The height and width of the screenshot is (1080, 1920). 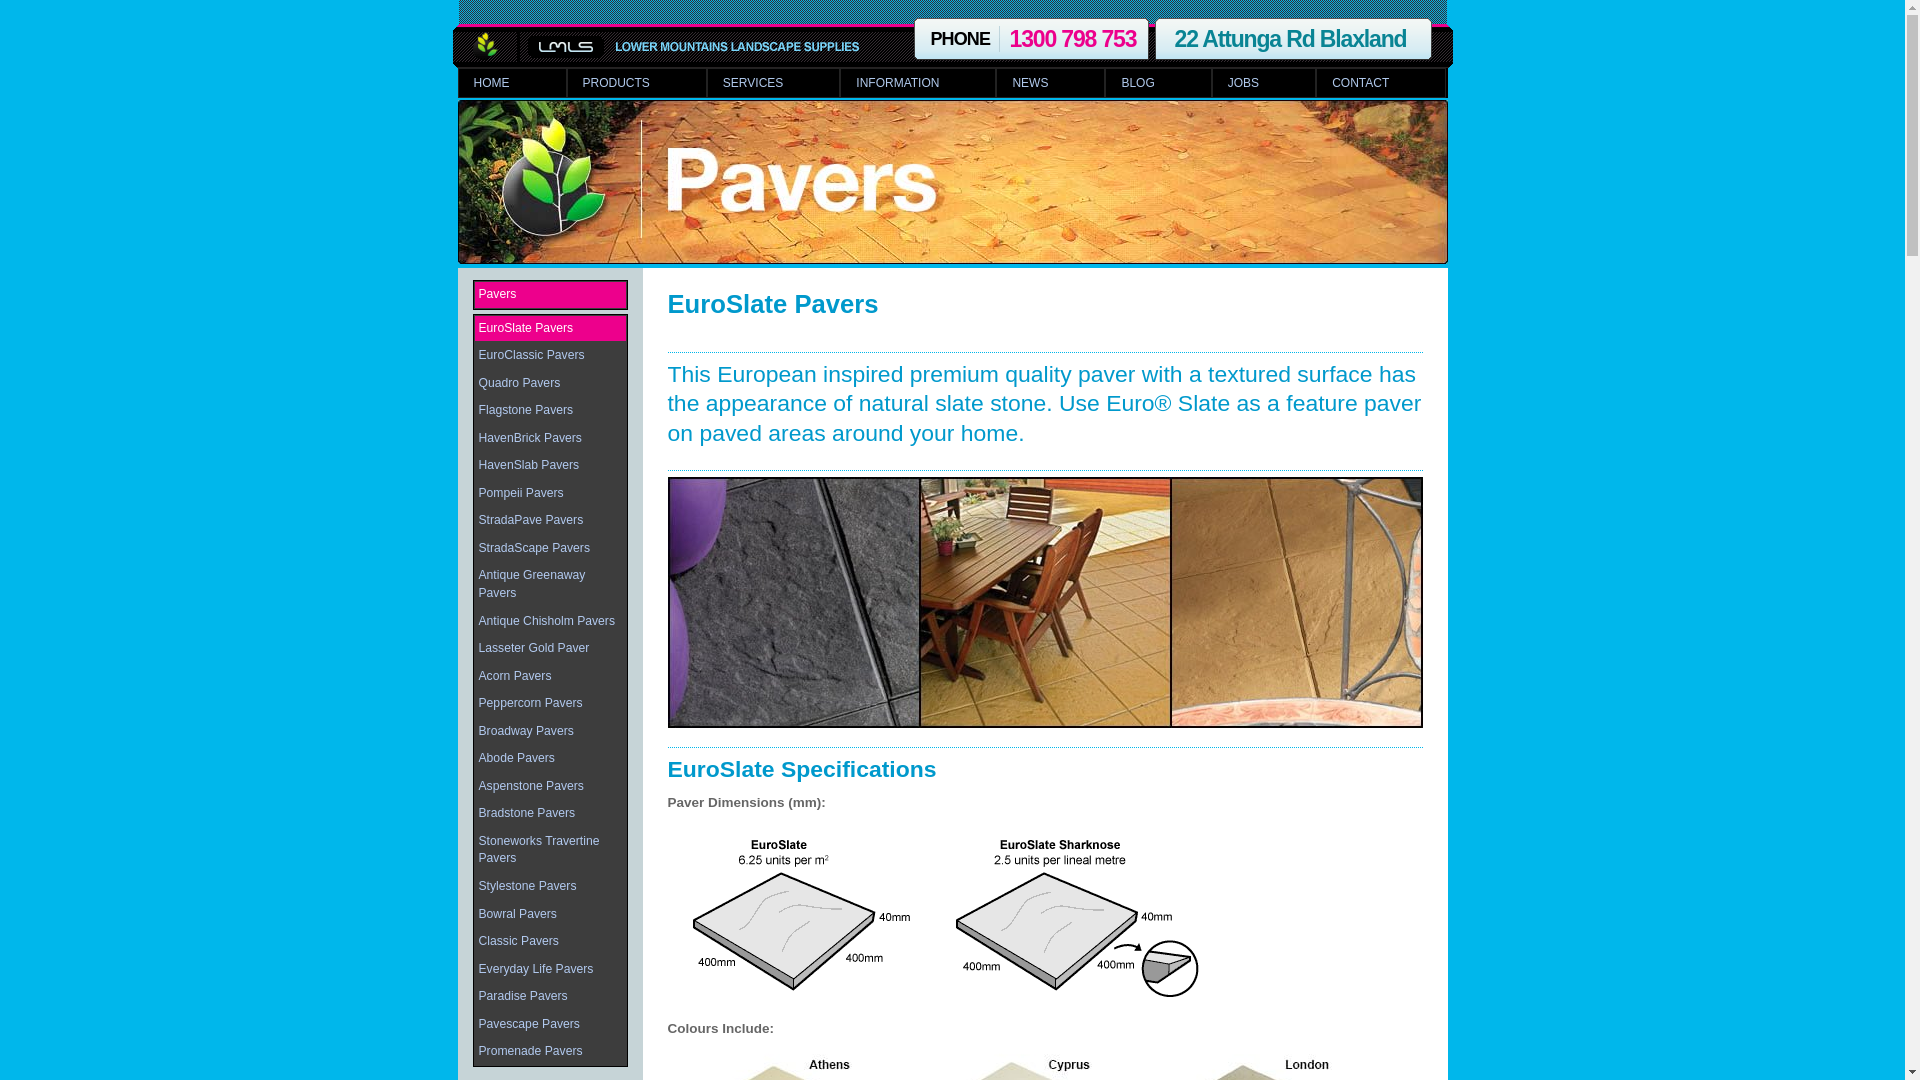 What do you see at coordinates (550, 759) in the screenshot?
I see `Abode Pavers` at bounding box center [550, 759].